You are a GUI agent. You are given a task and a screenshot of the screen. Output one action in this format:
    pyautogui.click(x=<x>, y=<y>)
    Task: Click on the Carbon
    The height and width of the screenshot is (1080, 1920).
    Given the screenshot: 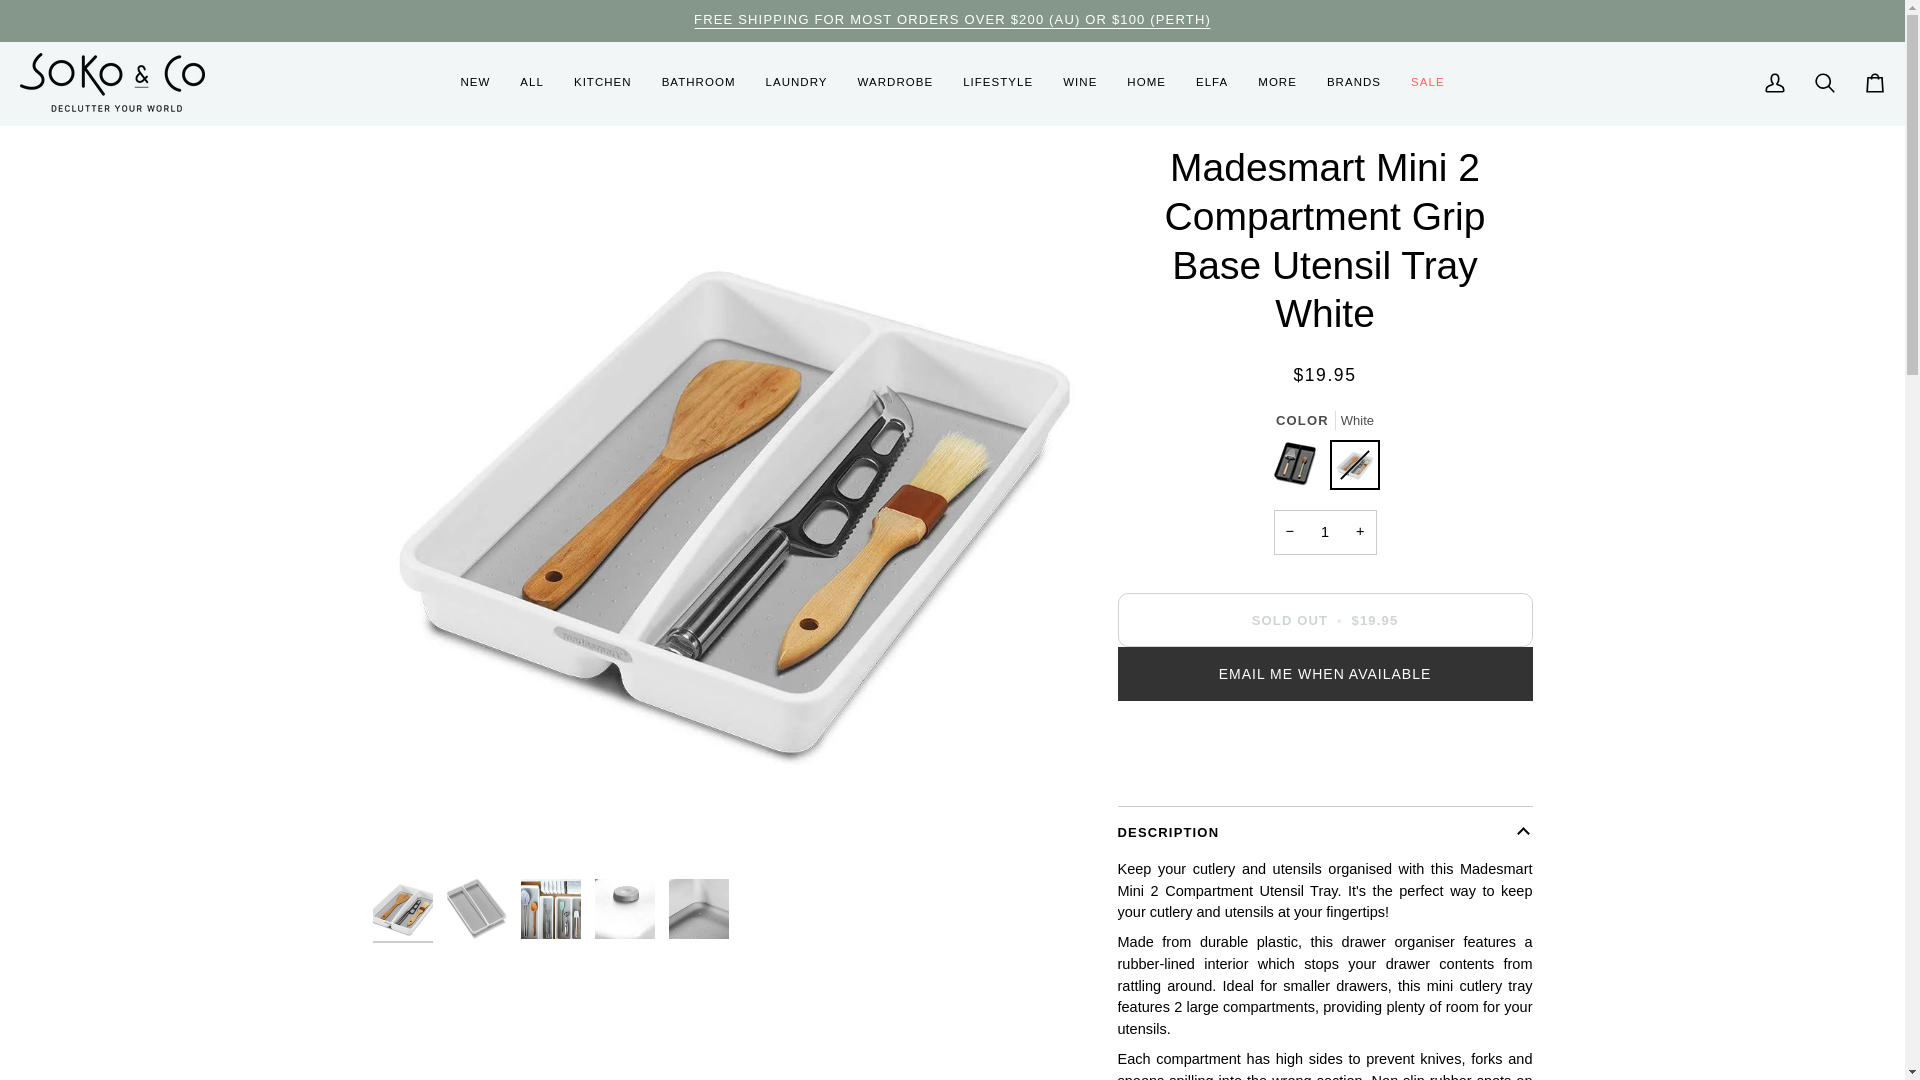 What is the action you would take?
    pyautogui.click(x=1300, y=470)
    